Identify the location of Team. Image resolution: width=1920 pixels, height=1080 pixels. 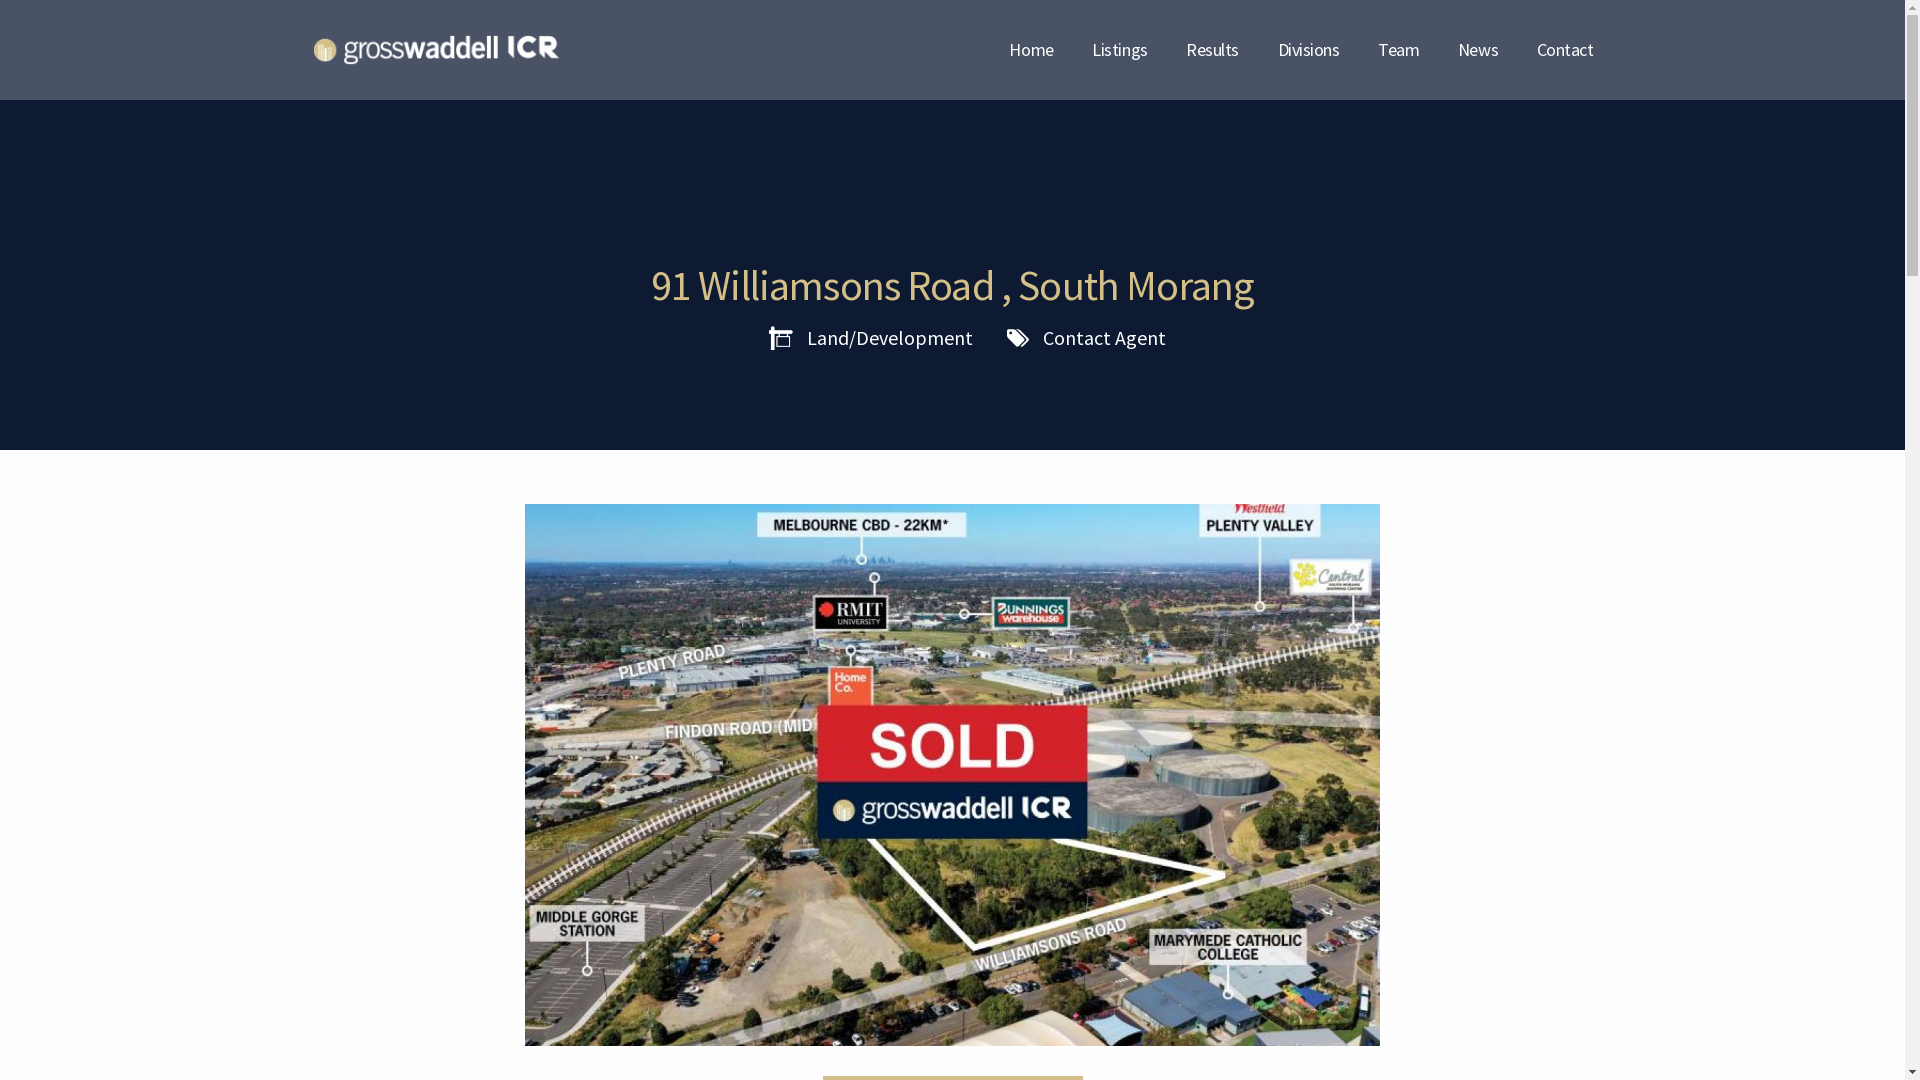
(1398, 50).